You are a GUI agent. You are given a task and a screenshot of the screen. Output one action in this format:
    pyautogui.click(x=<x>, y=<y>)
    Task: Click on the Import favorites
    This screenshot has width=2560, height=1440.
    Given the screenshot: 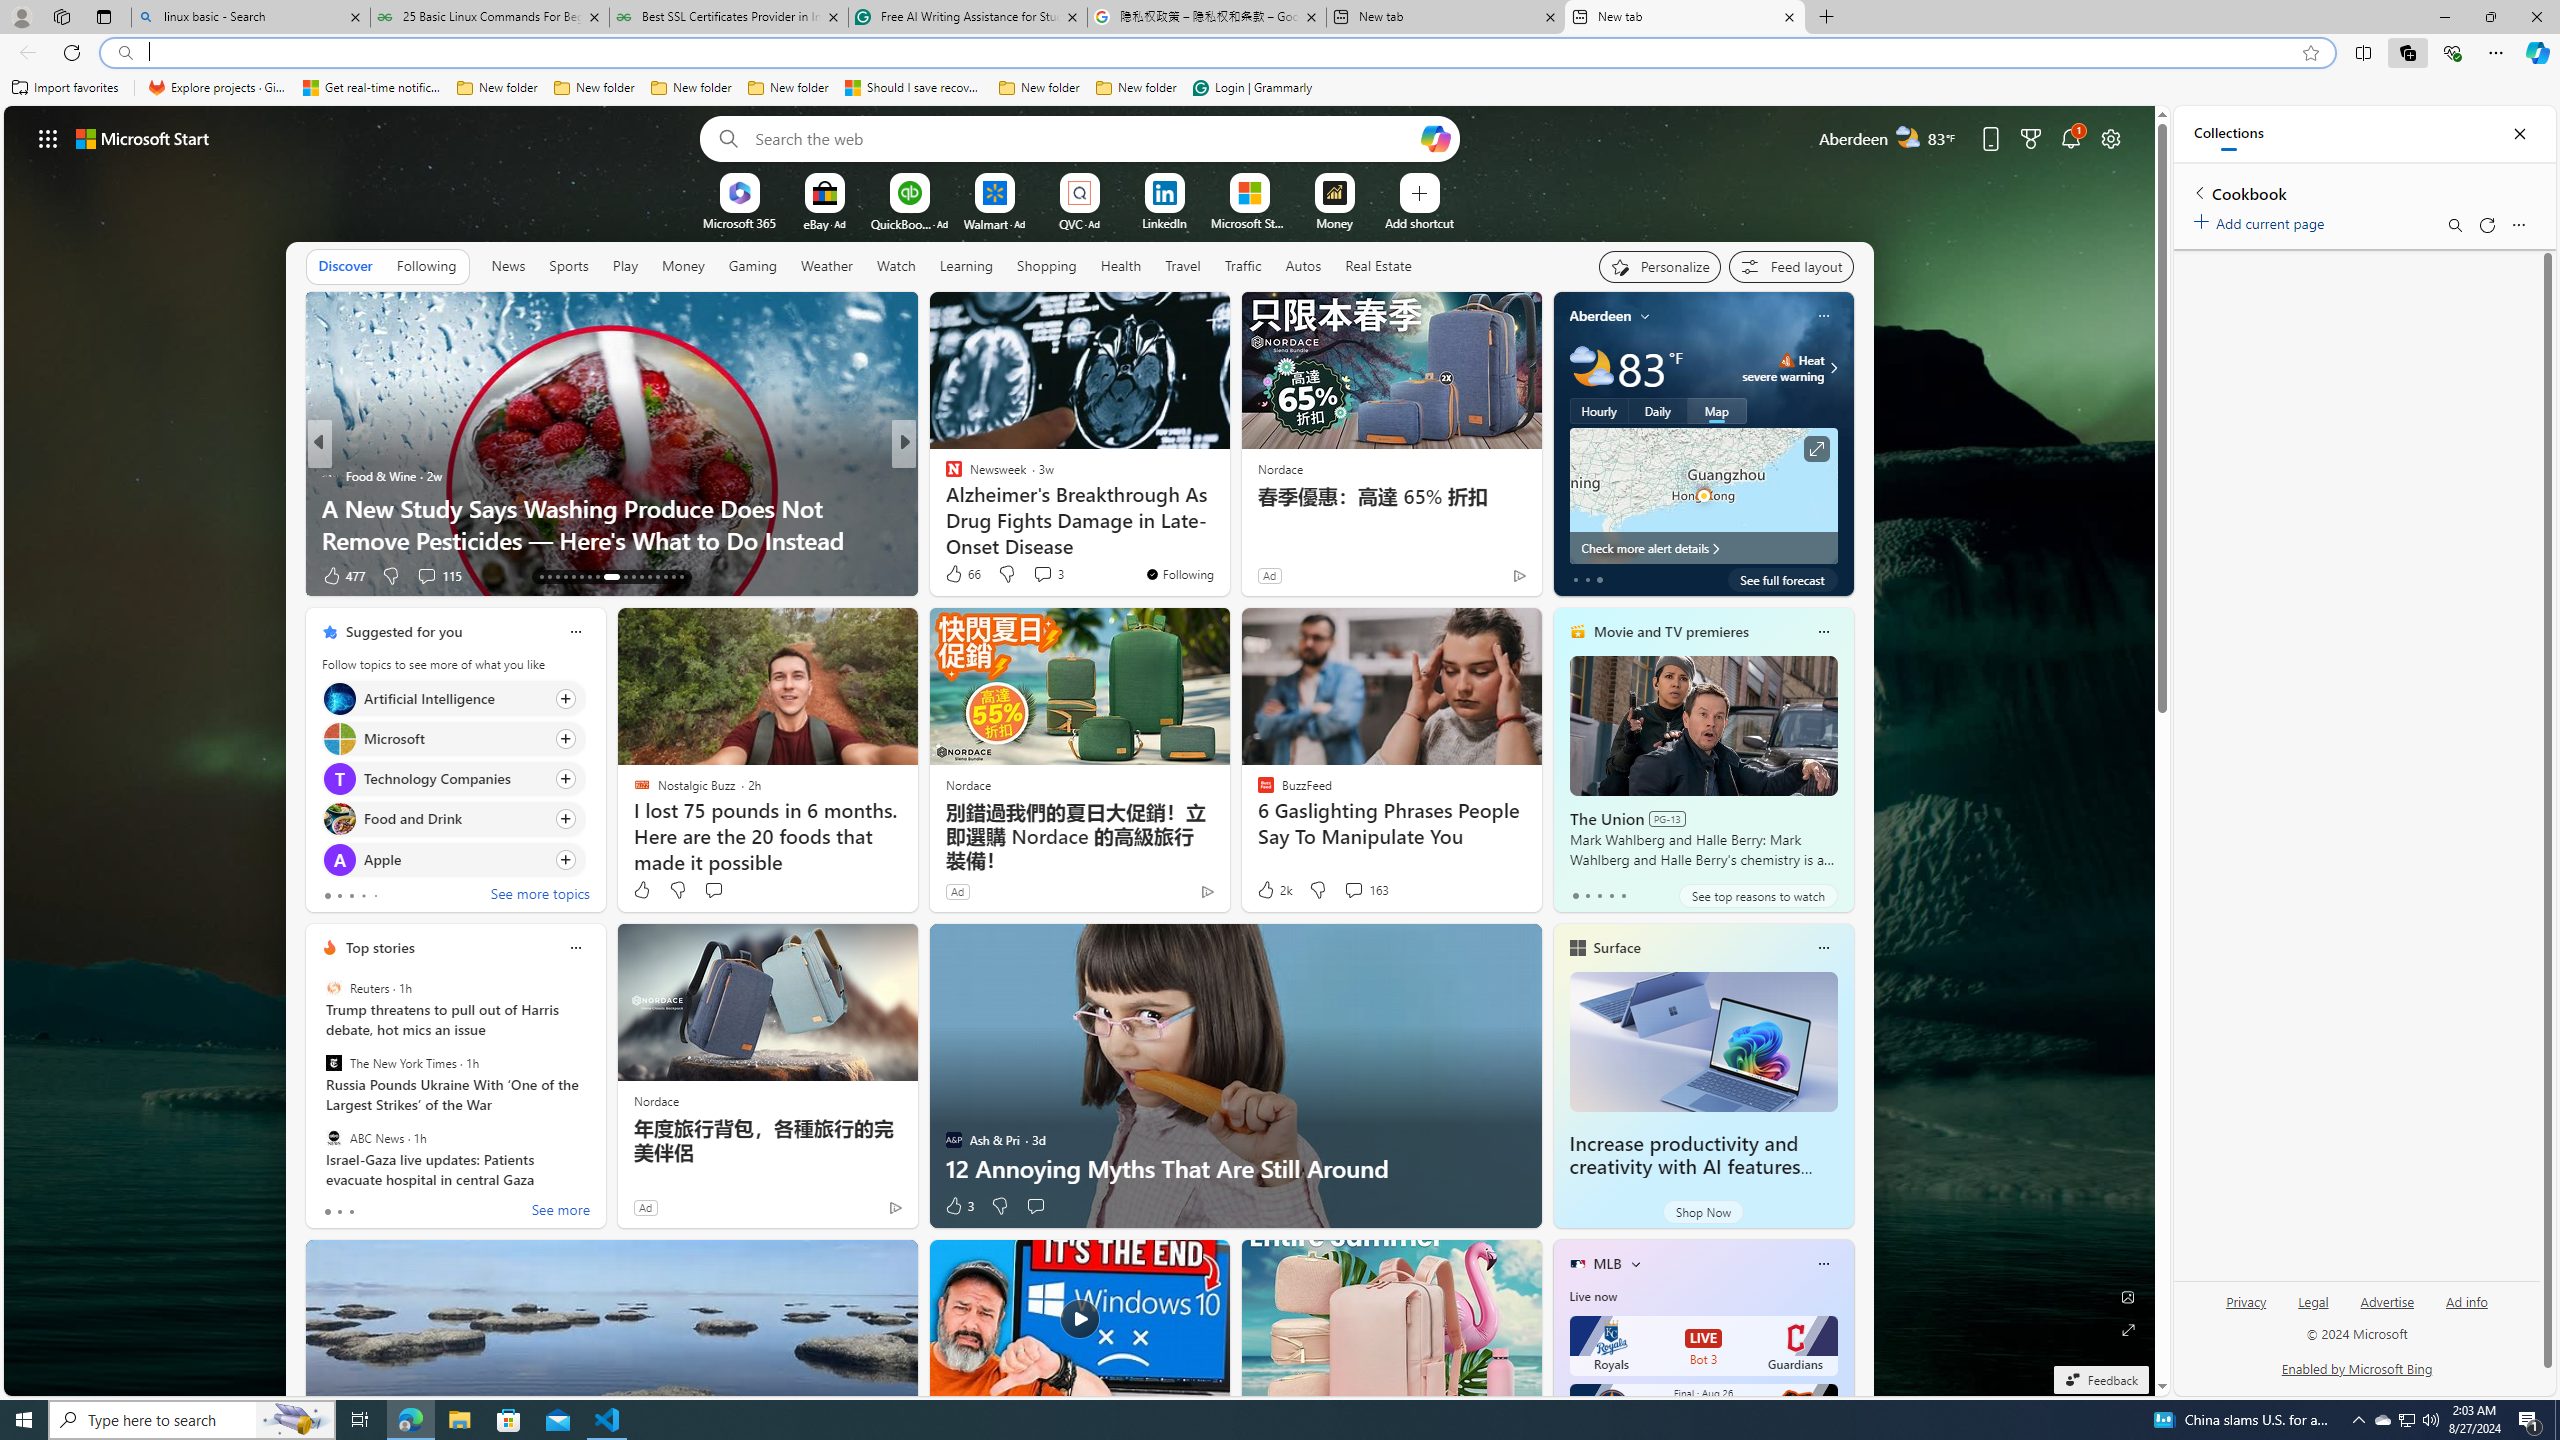 What is the action you would take?
    pyautogui.click(x=65, y=88)
    